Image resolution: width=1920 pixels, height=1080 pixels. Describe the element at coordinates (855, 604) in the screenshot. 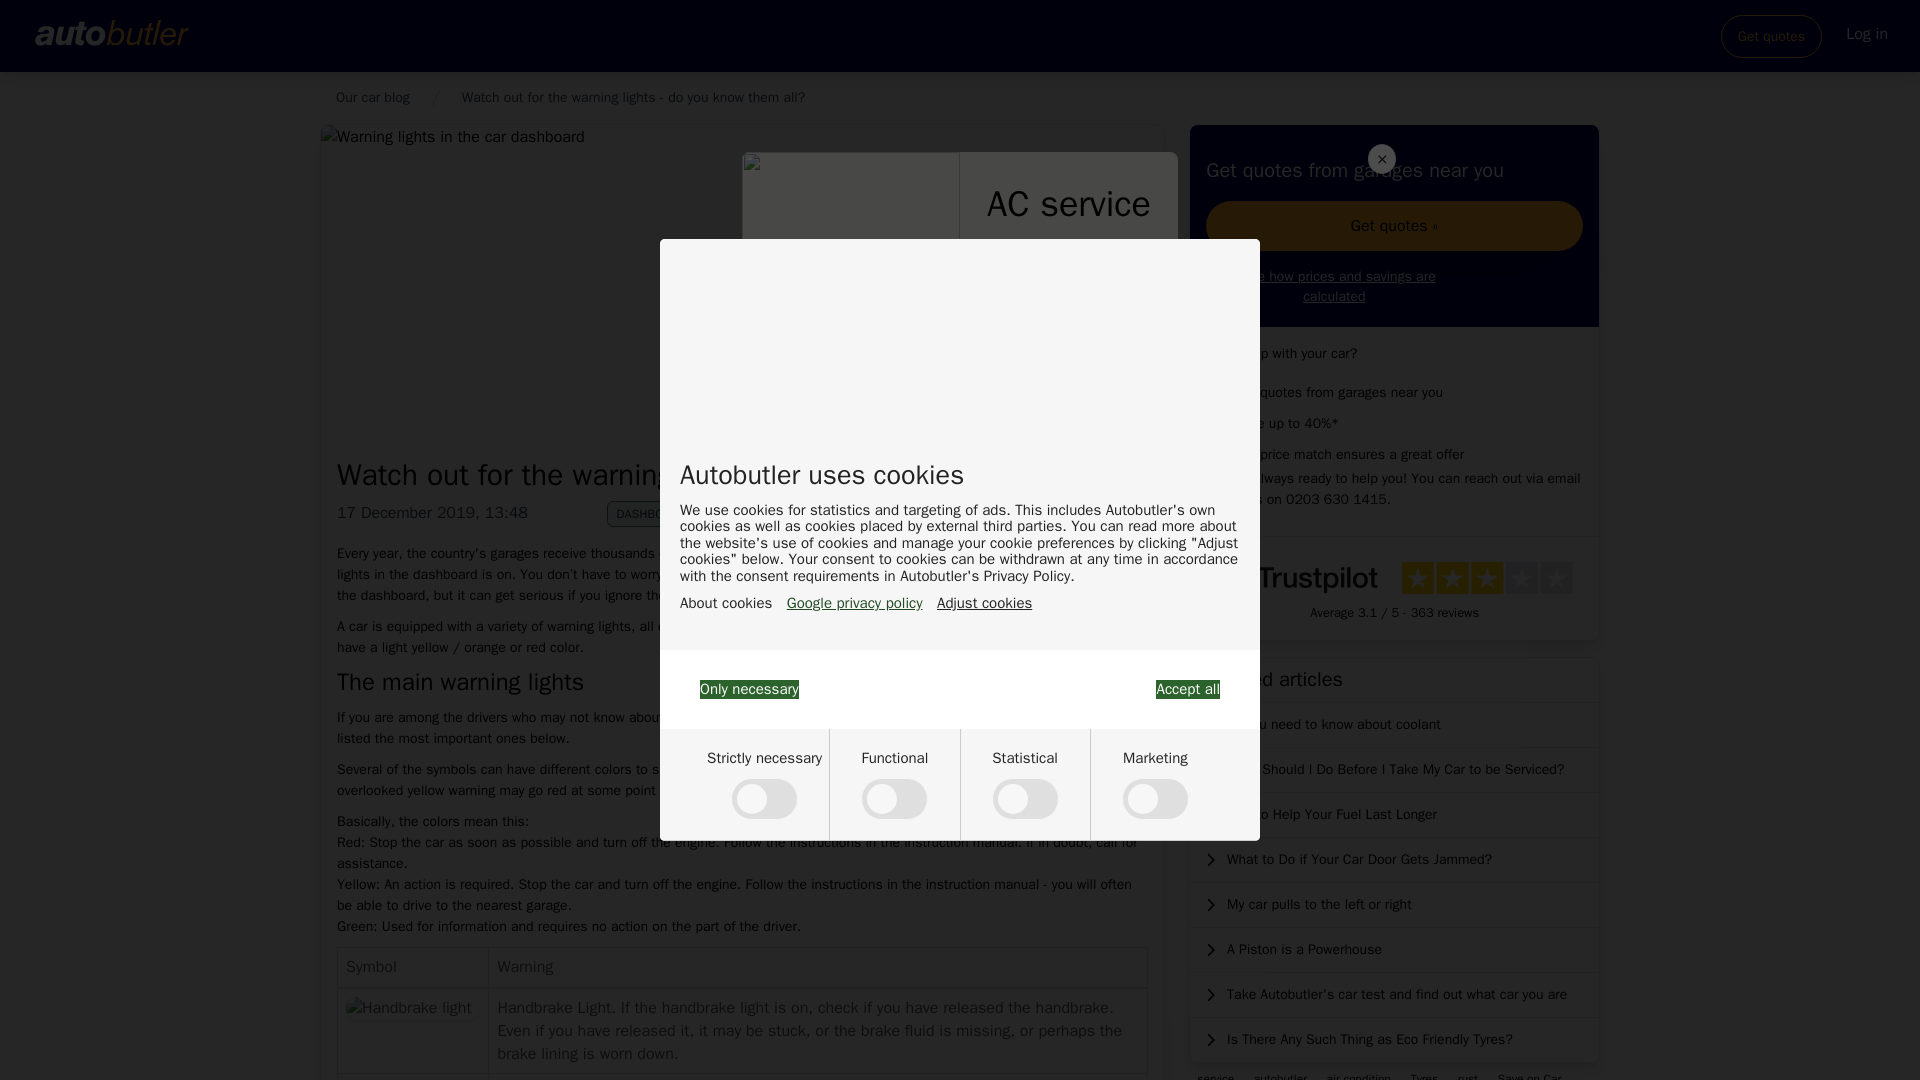

I see `Google privacy policy` at that location.